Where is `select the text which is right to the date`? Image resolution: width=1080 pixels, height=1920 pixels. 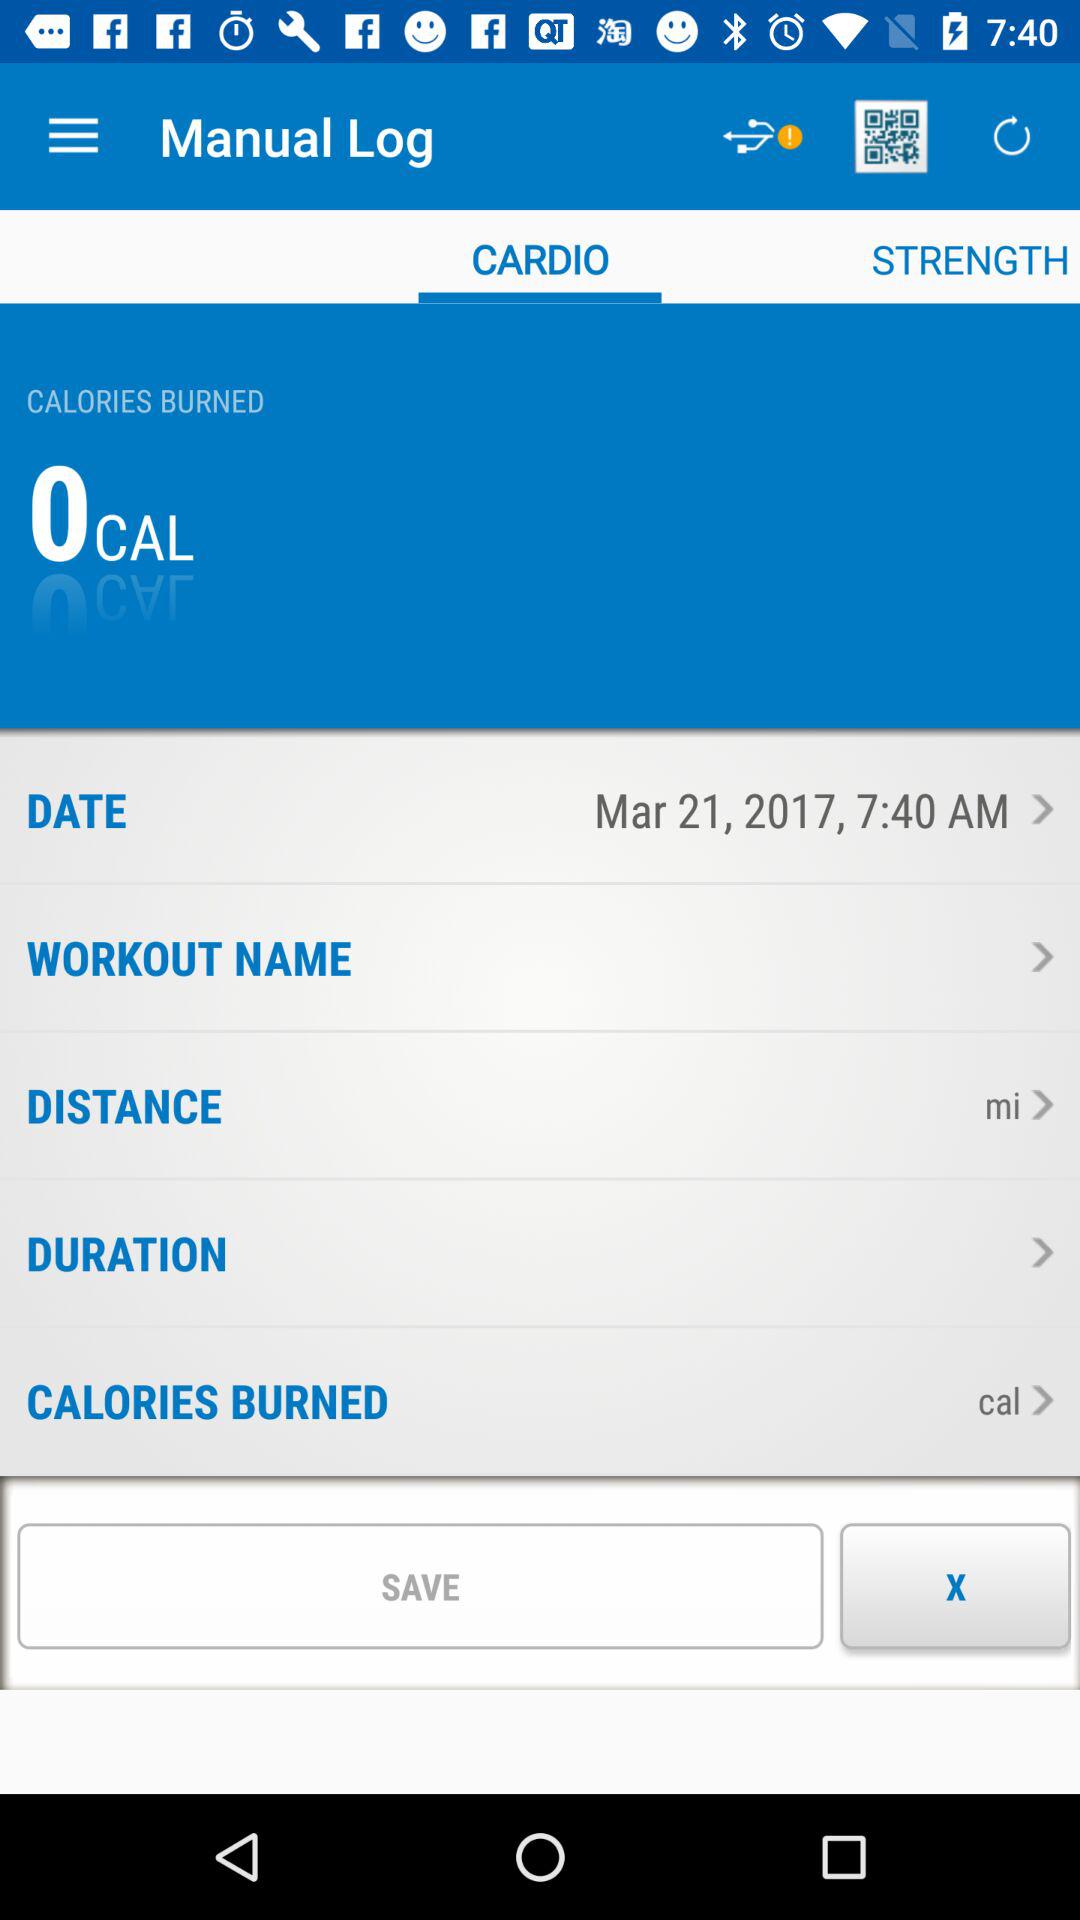
select the text which is right to the date is located at coordinates (590, 809).